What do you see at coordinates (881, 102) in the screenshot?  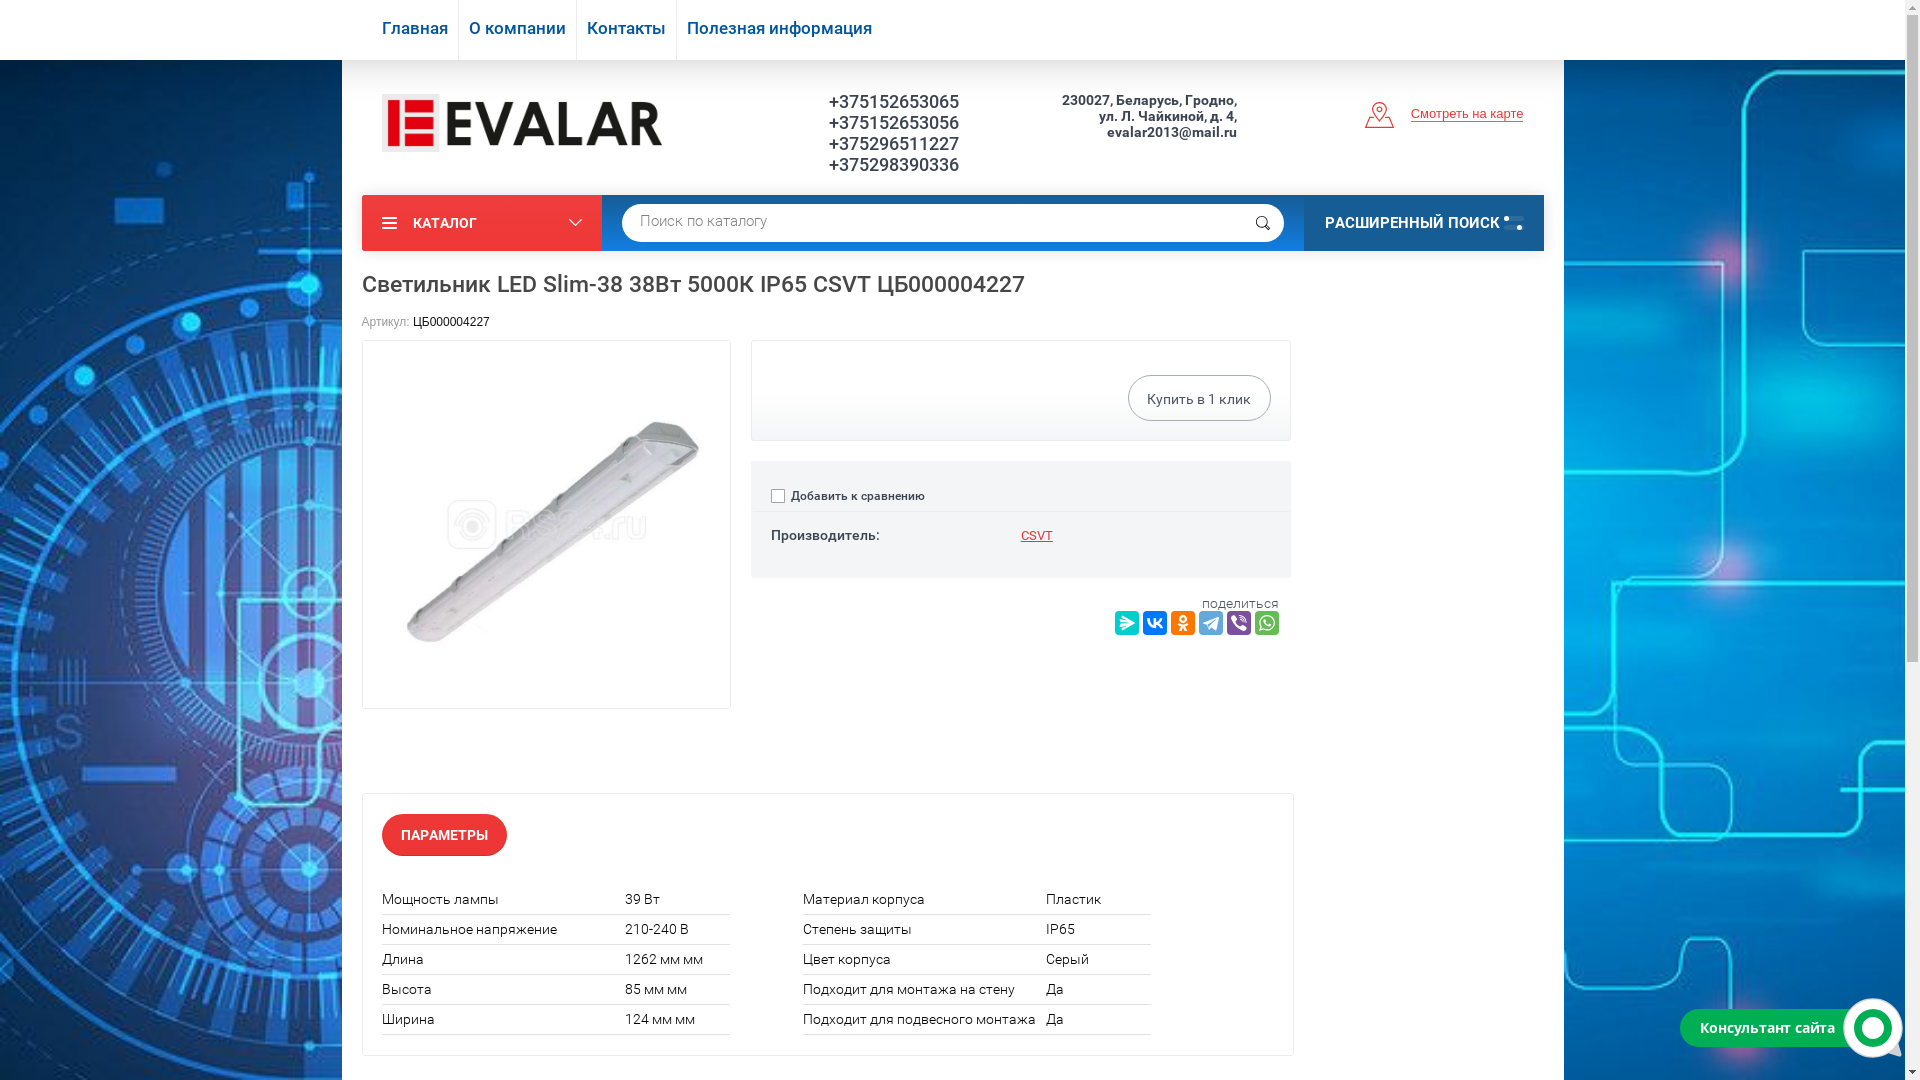 I see `+375152653065` at bounding box center [881, 102].